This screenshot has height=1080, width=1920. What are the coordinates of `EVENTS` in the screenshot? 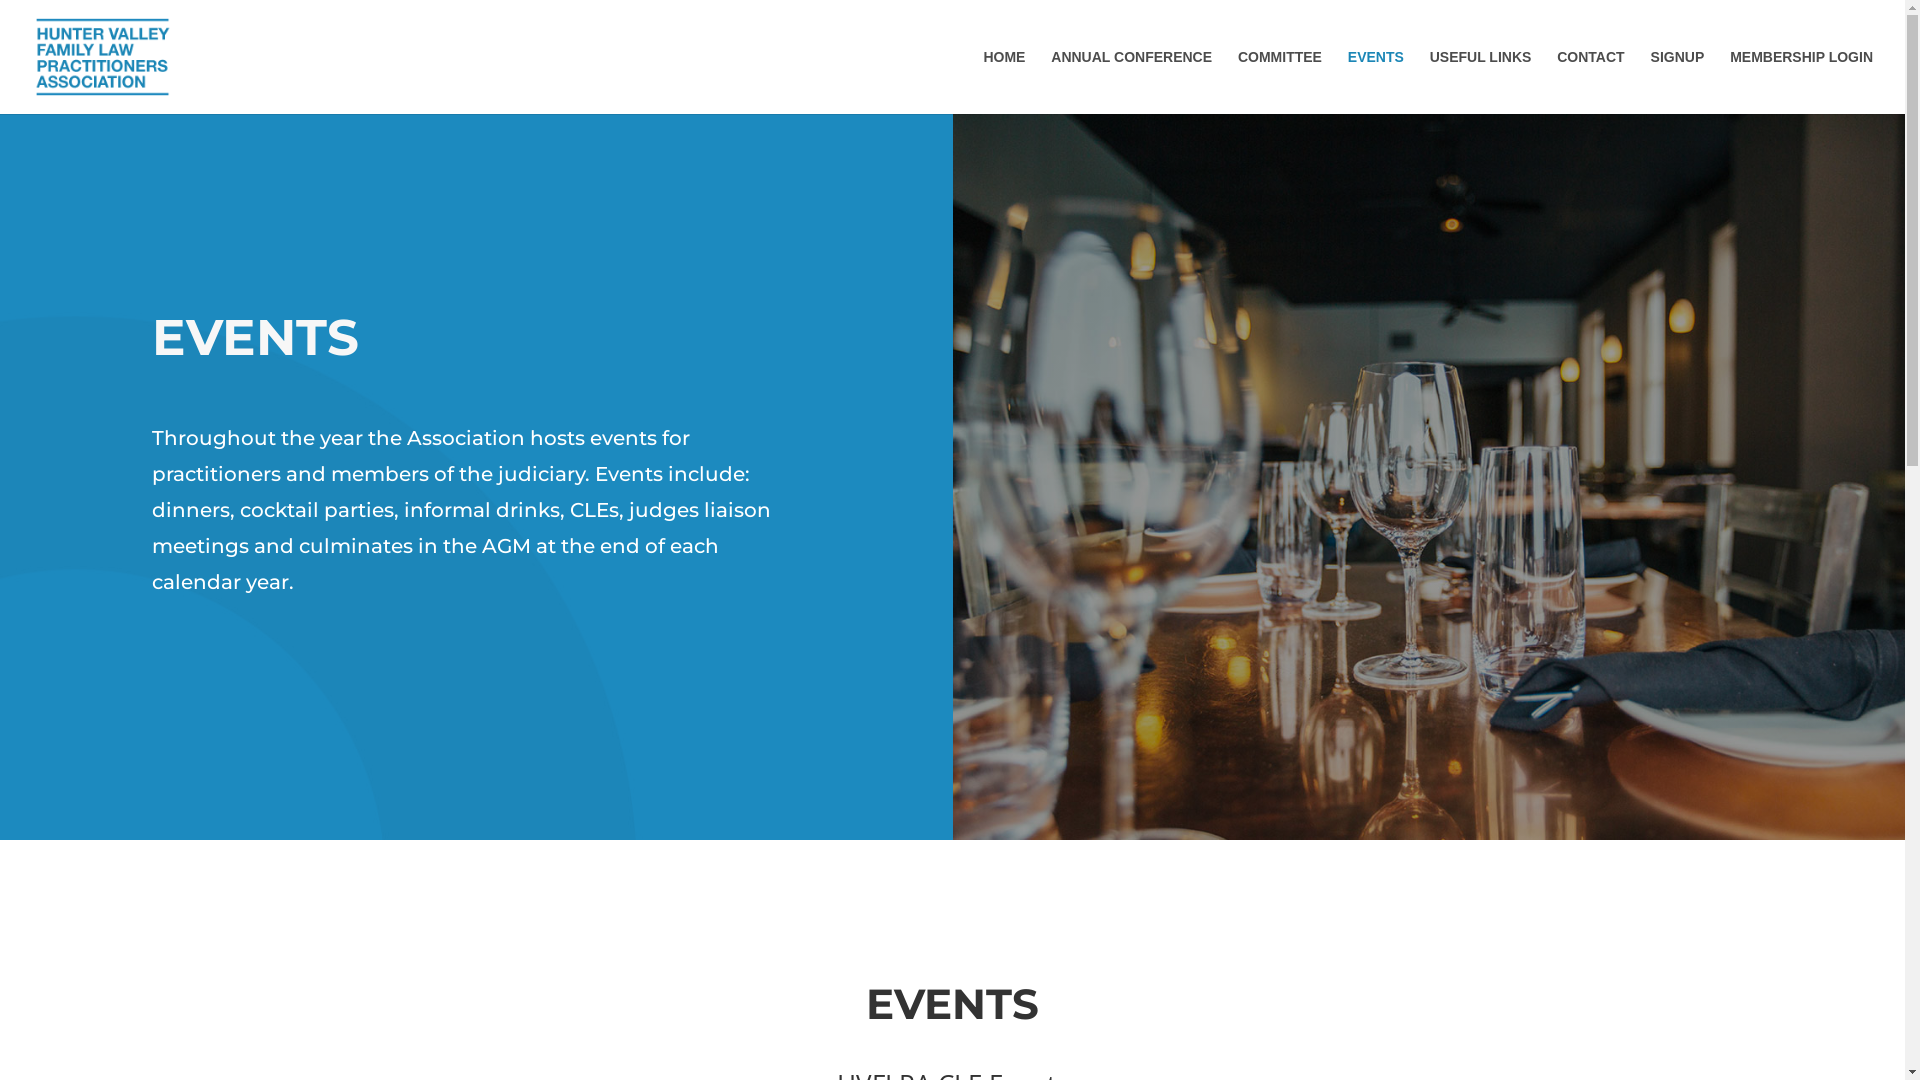 It's located at (1376, 82).